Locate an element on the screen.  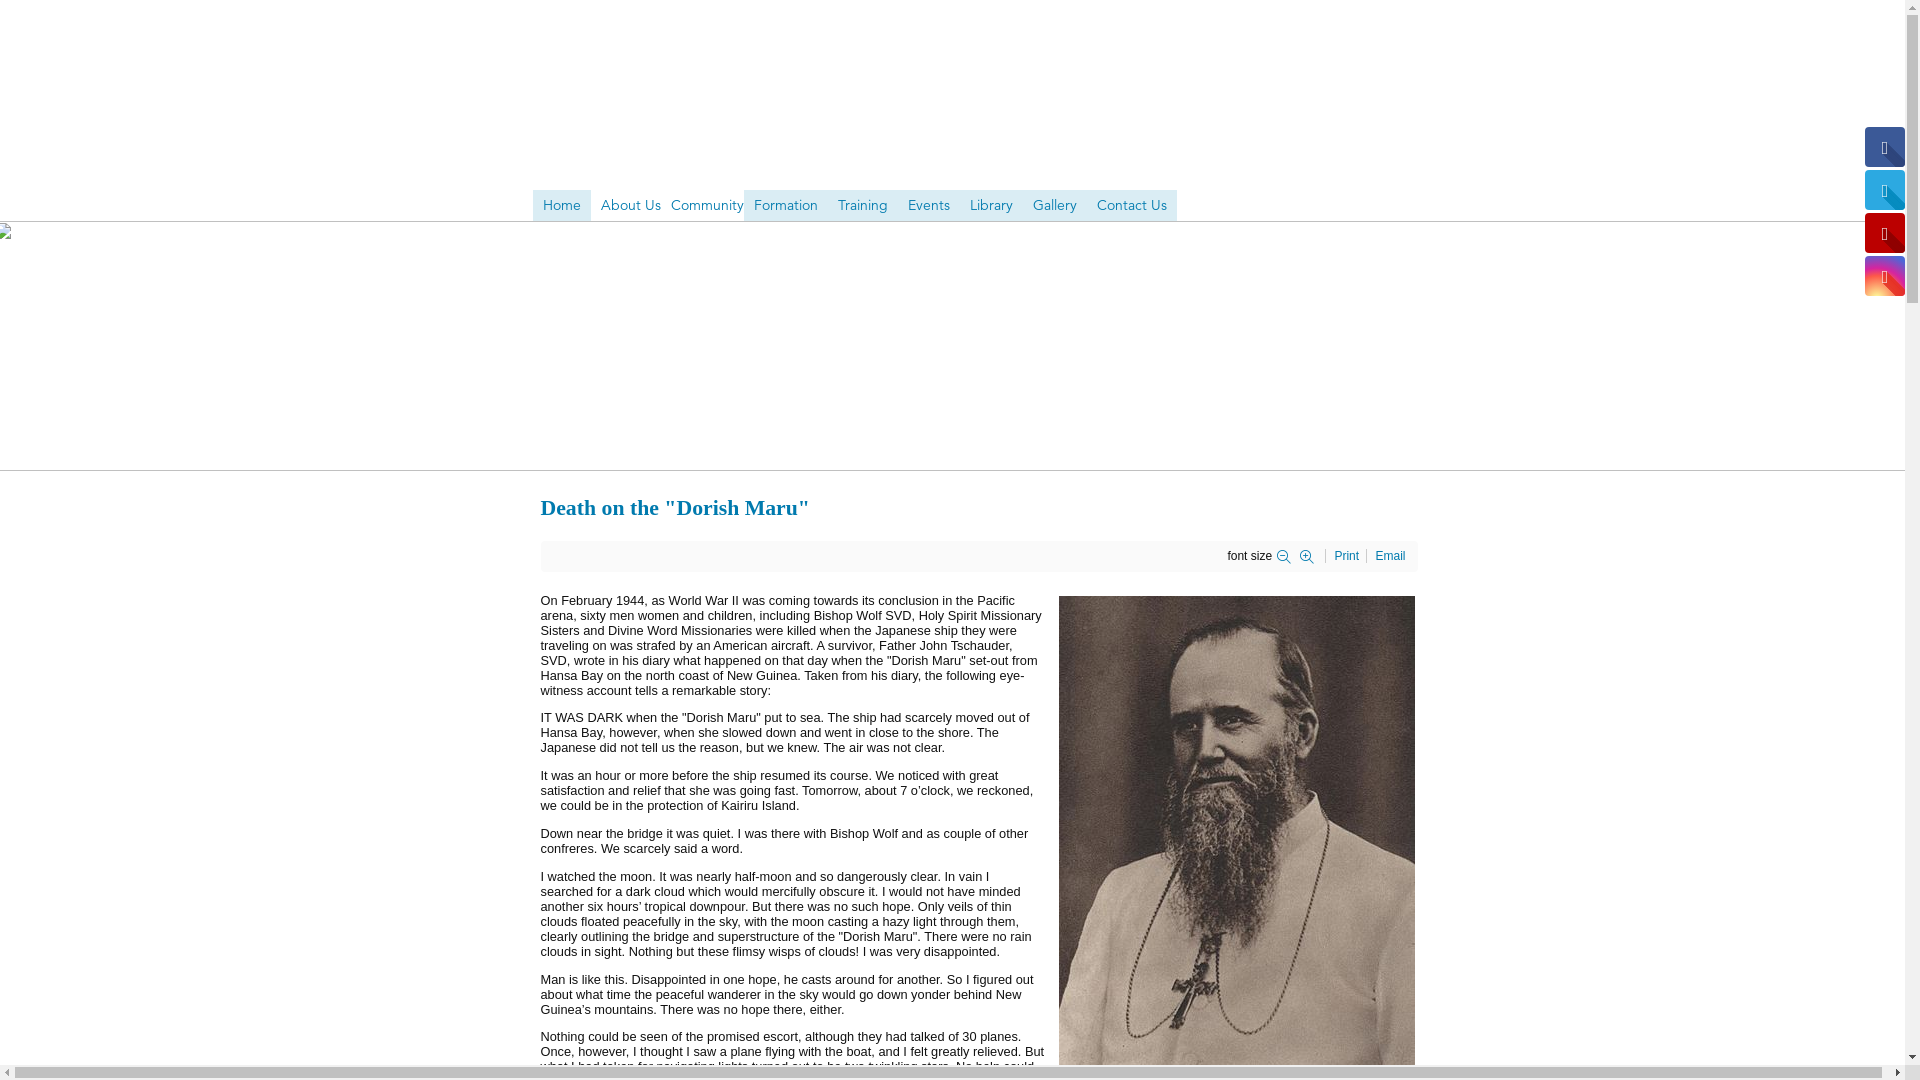
Print is located at coordinates (1348, 556).